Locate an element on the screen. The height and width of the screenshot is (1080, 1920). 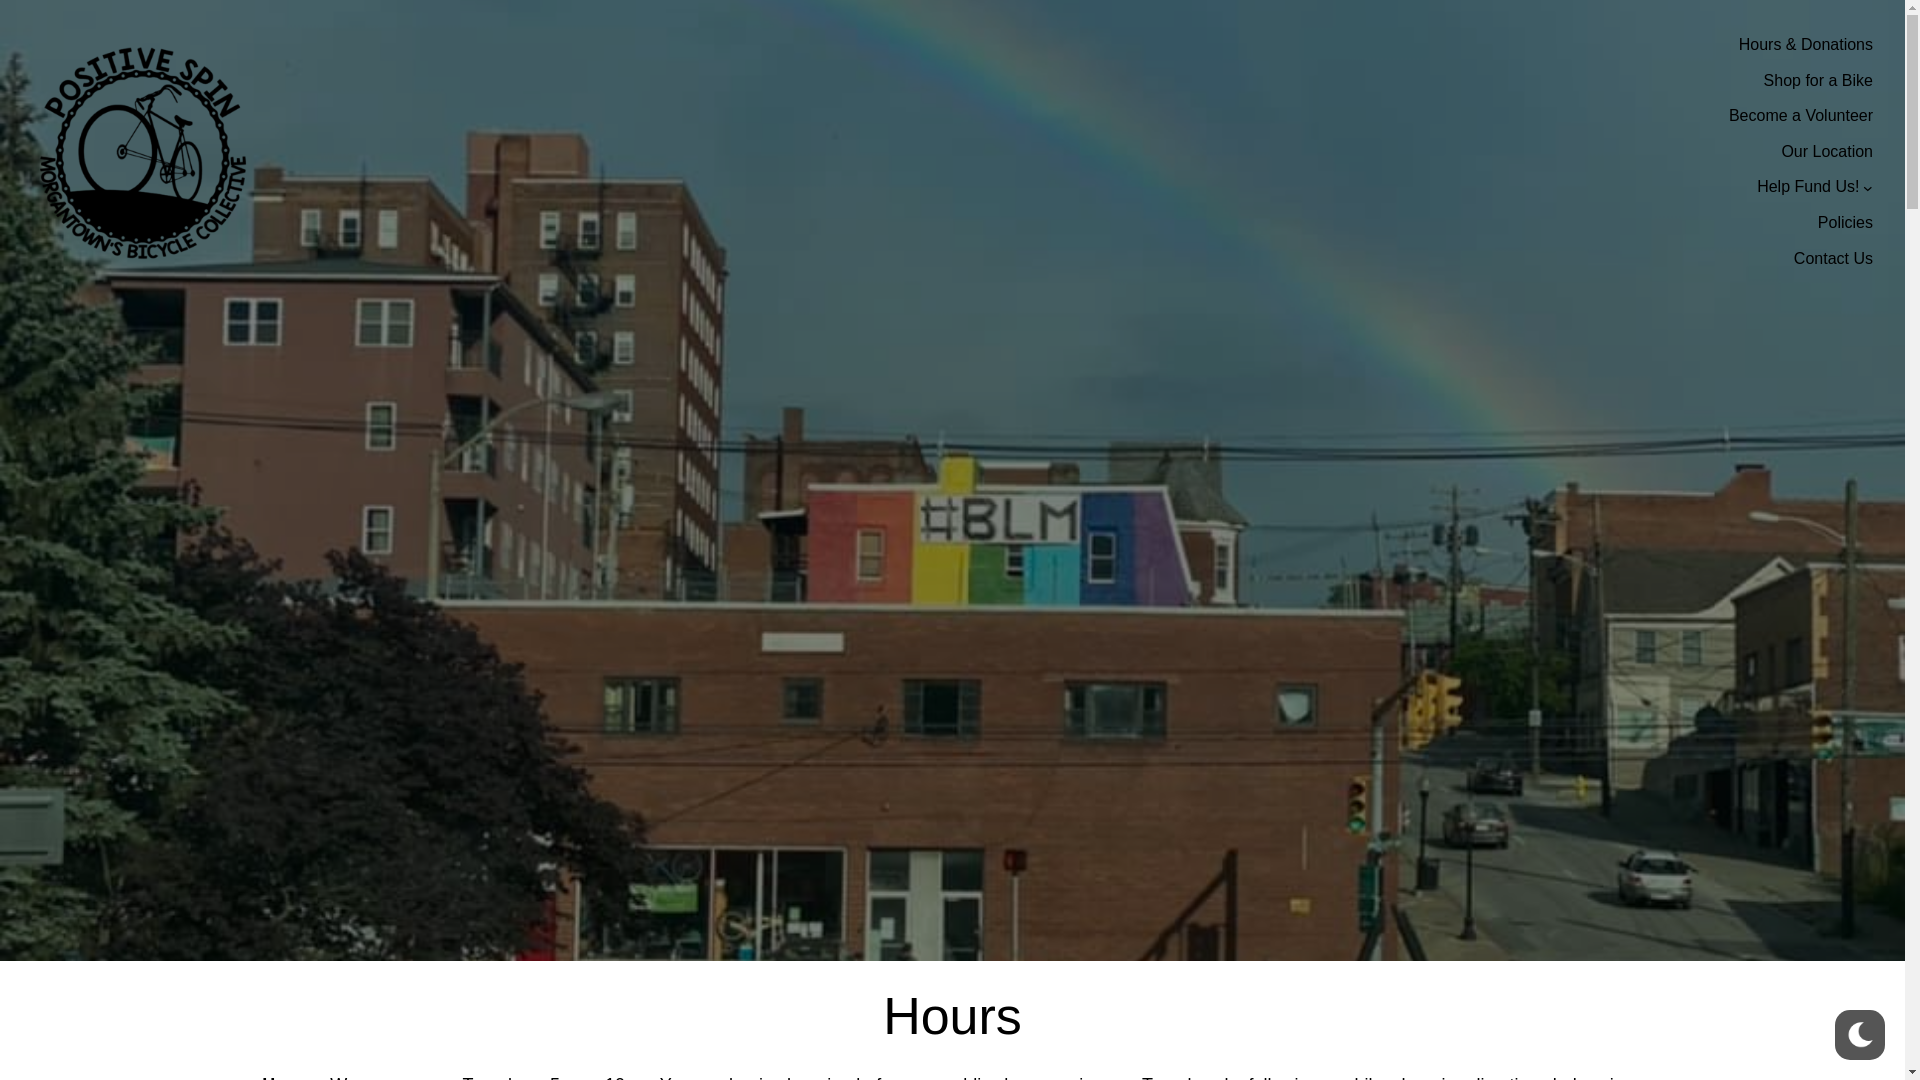
Shop for a Bike is located at coordinates (1818, 80).